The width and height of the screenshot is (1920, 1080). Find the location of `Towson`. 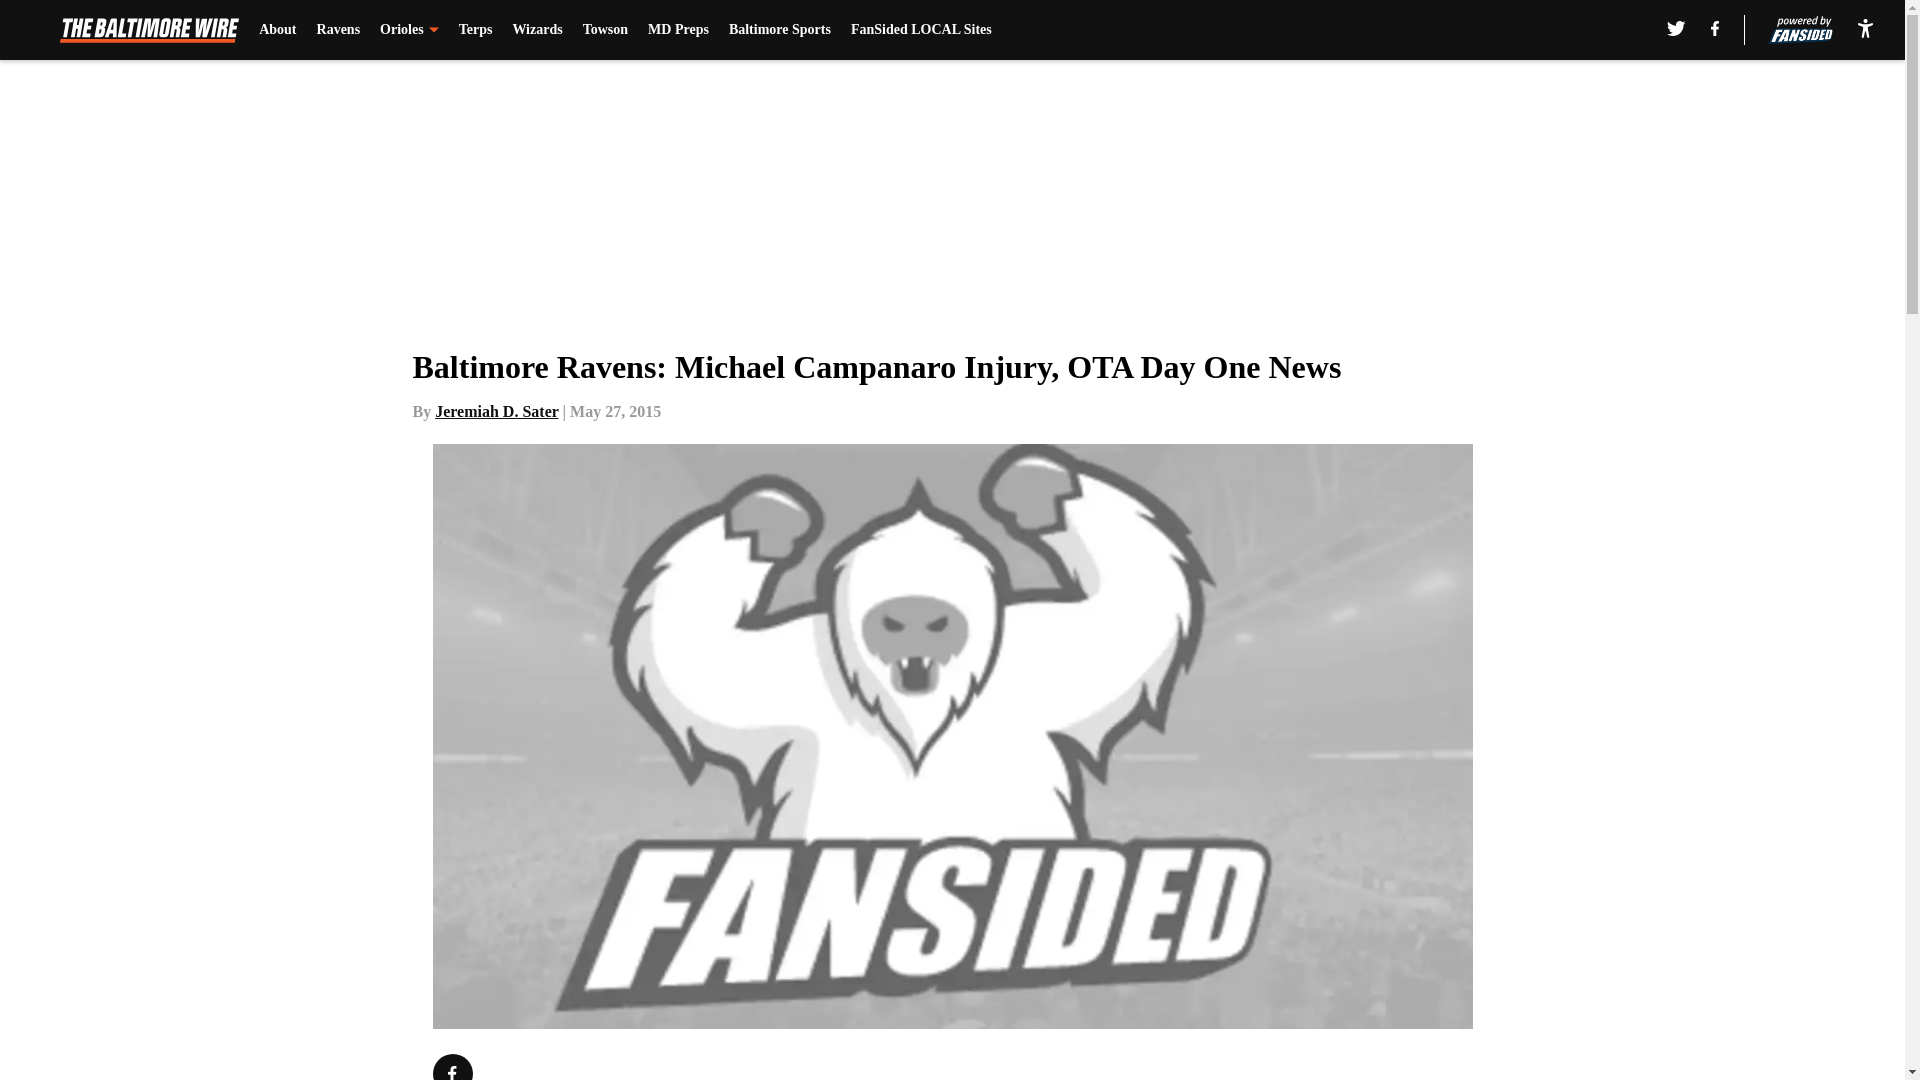

Towson is located at coordinates (605, 30).